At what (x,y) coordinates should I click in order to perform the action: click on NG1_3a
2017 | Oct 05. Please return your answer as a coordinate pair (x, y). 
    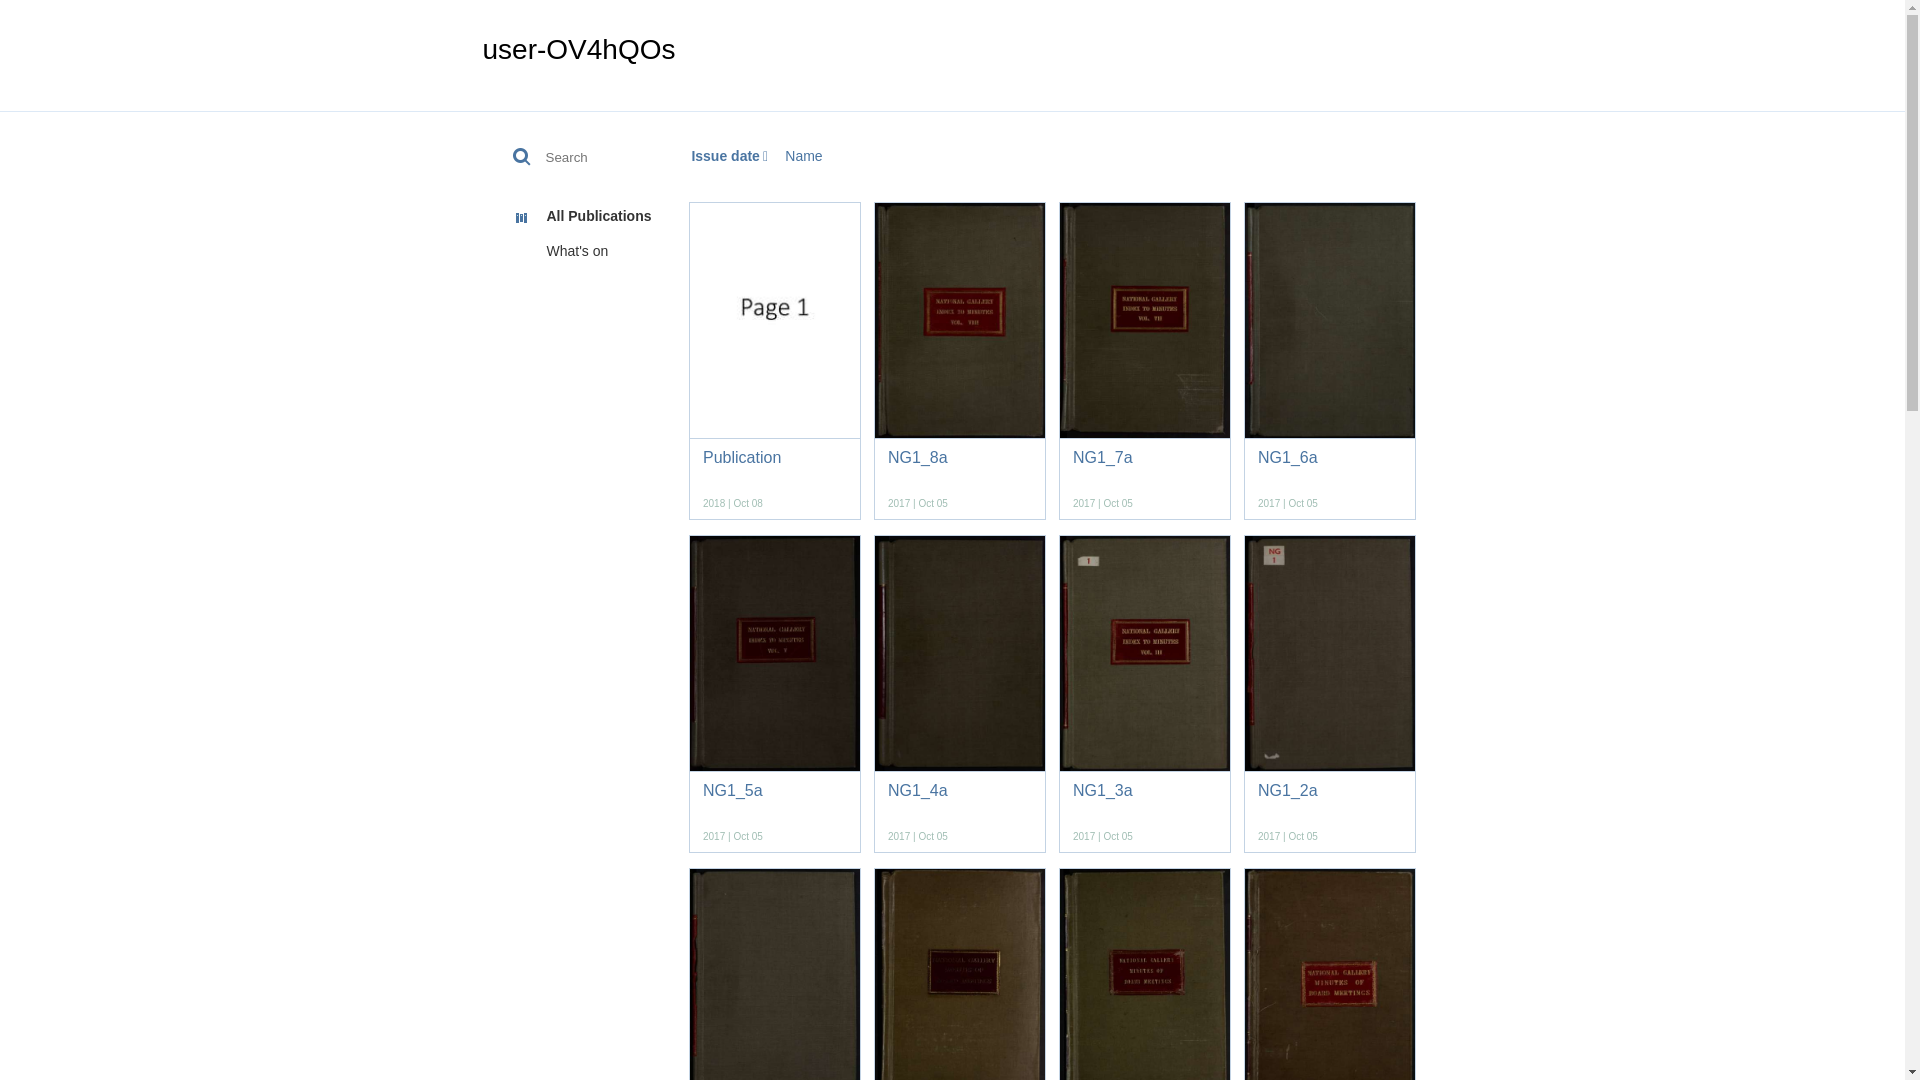
    Looking at the image, I should click on (1145, 694).